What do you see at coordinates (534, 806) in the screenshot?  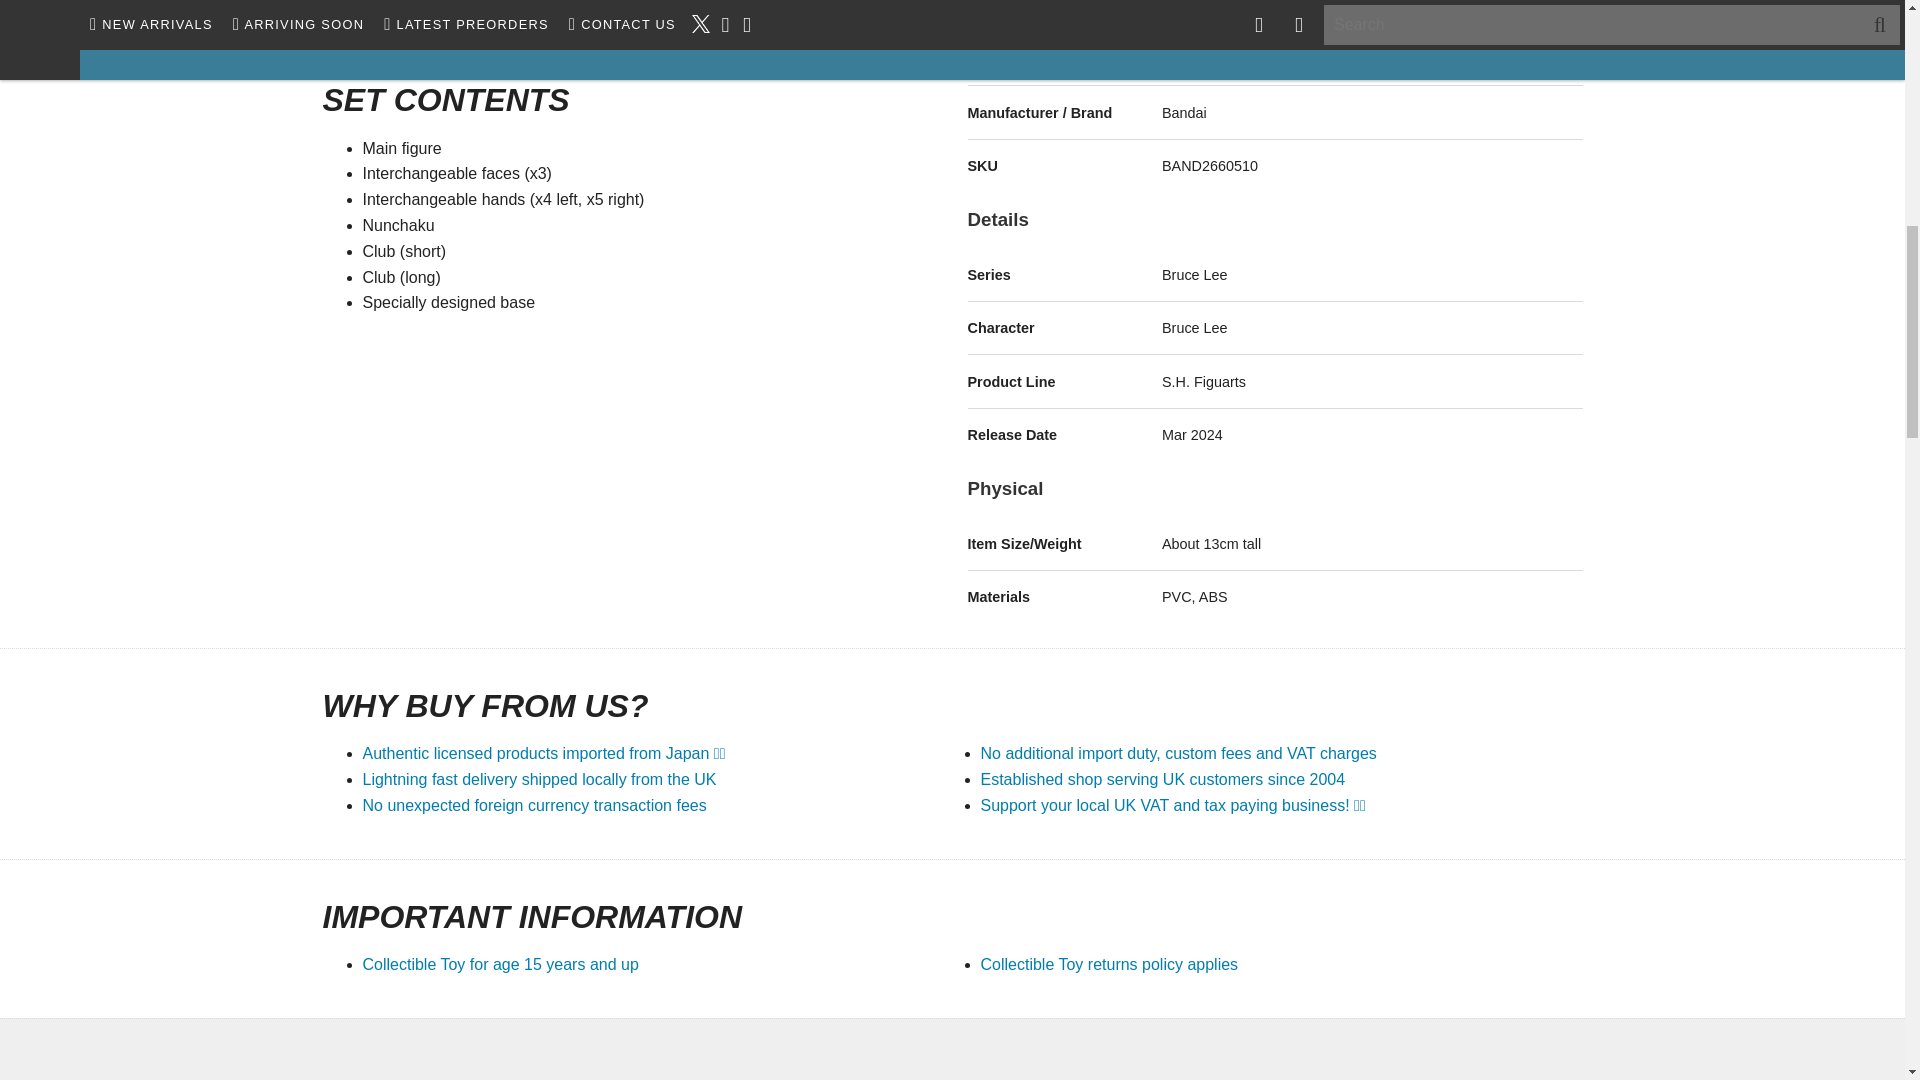 I see `No unexpected foreign currency transaction fees` at bounding box center [534, 806].